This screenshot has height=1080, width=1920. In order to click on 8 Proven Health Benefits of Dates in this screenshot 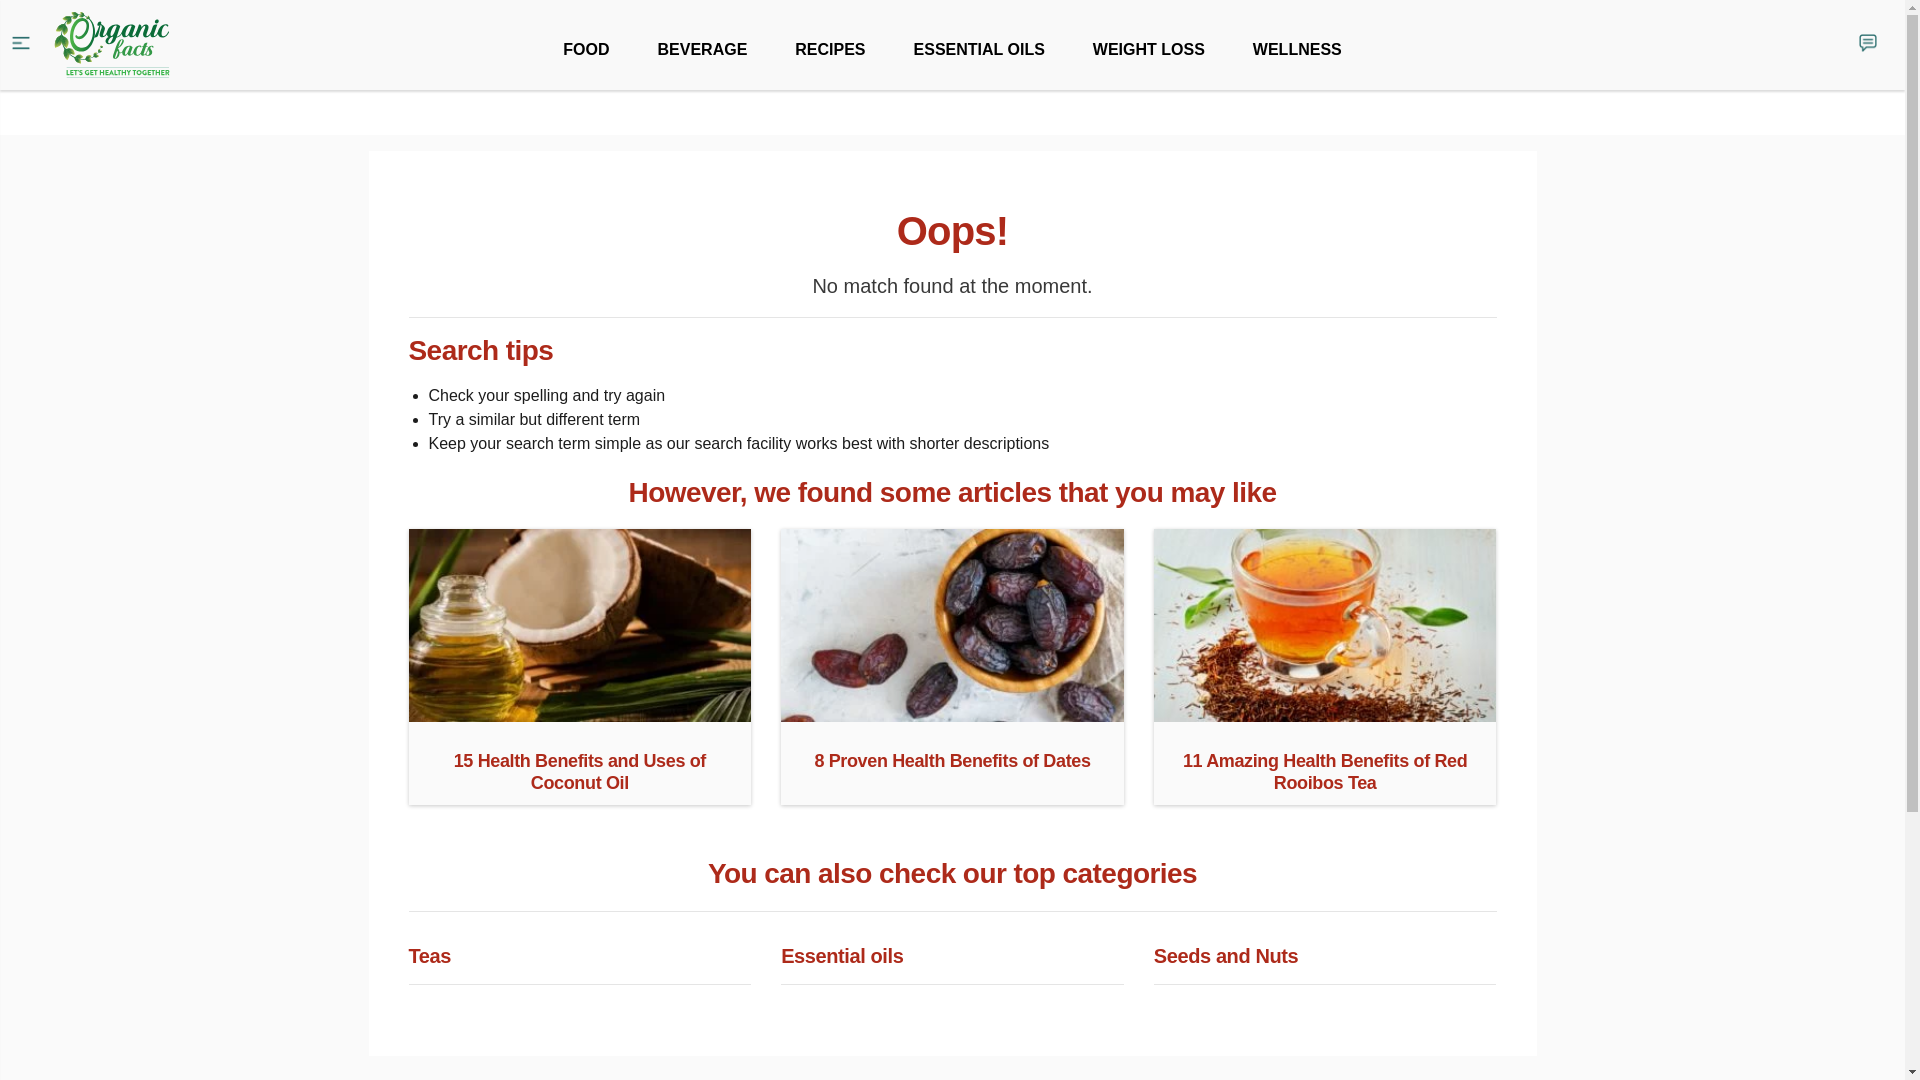, I will do `click(952, 714)`.